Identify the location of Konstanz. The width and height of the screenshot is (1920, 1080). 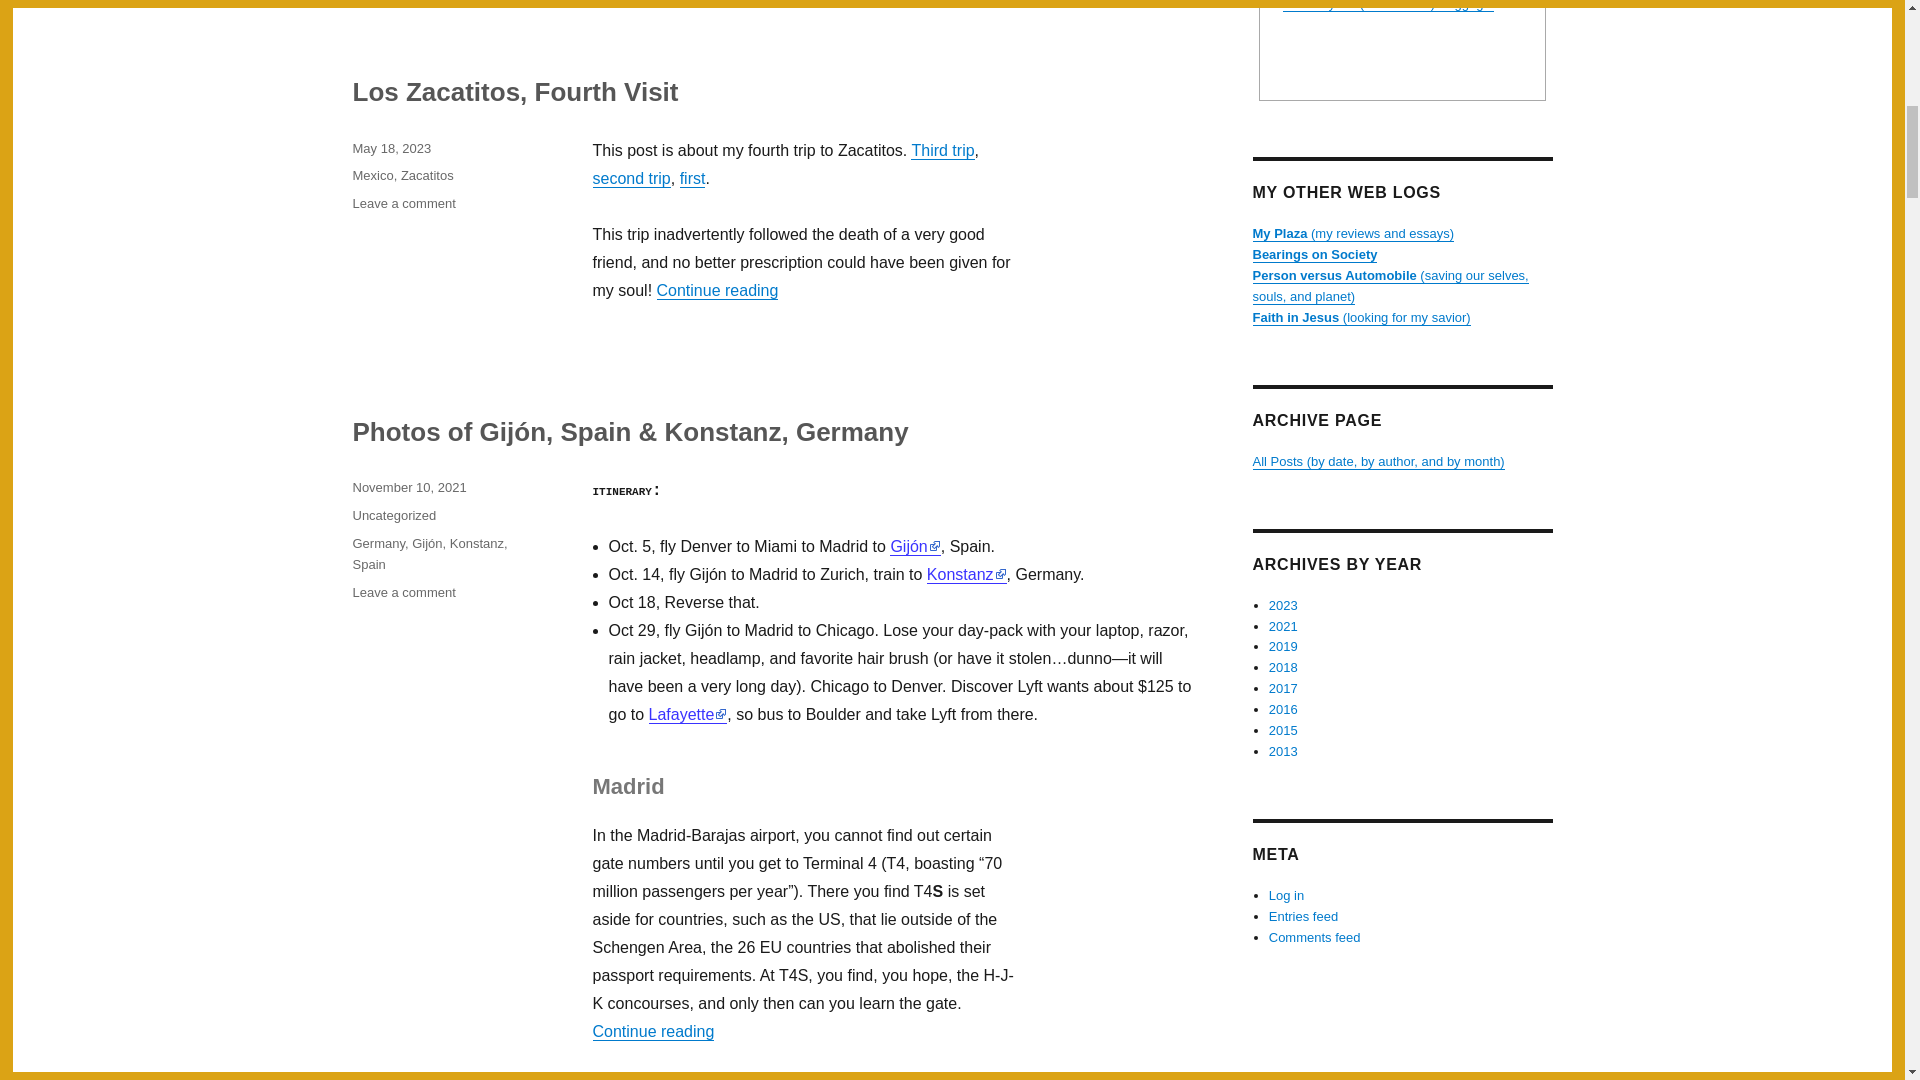
(403, 202).